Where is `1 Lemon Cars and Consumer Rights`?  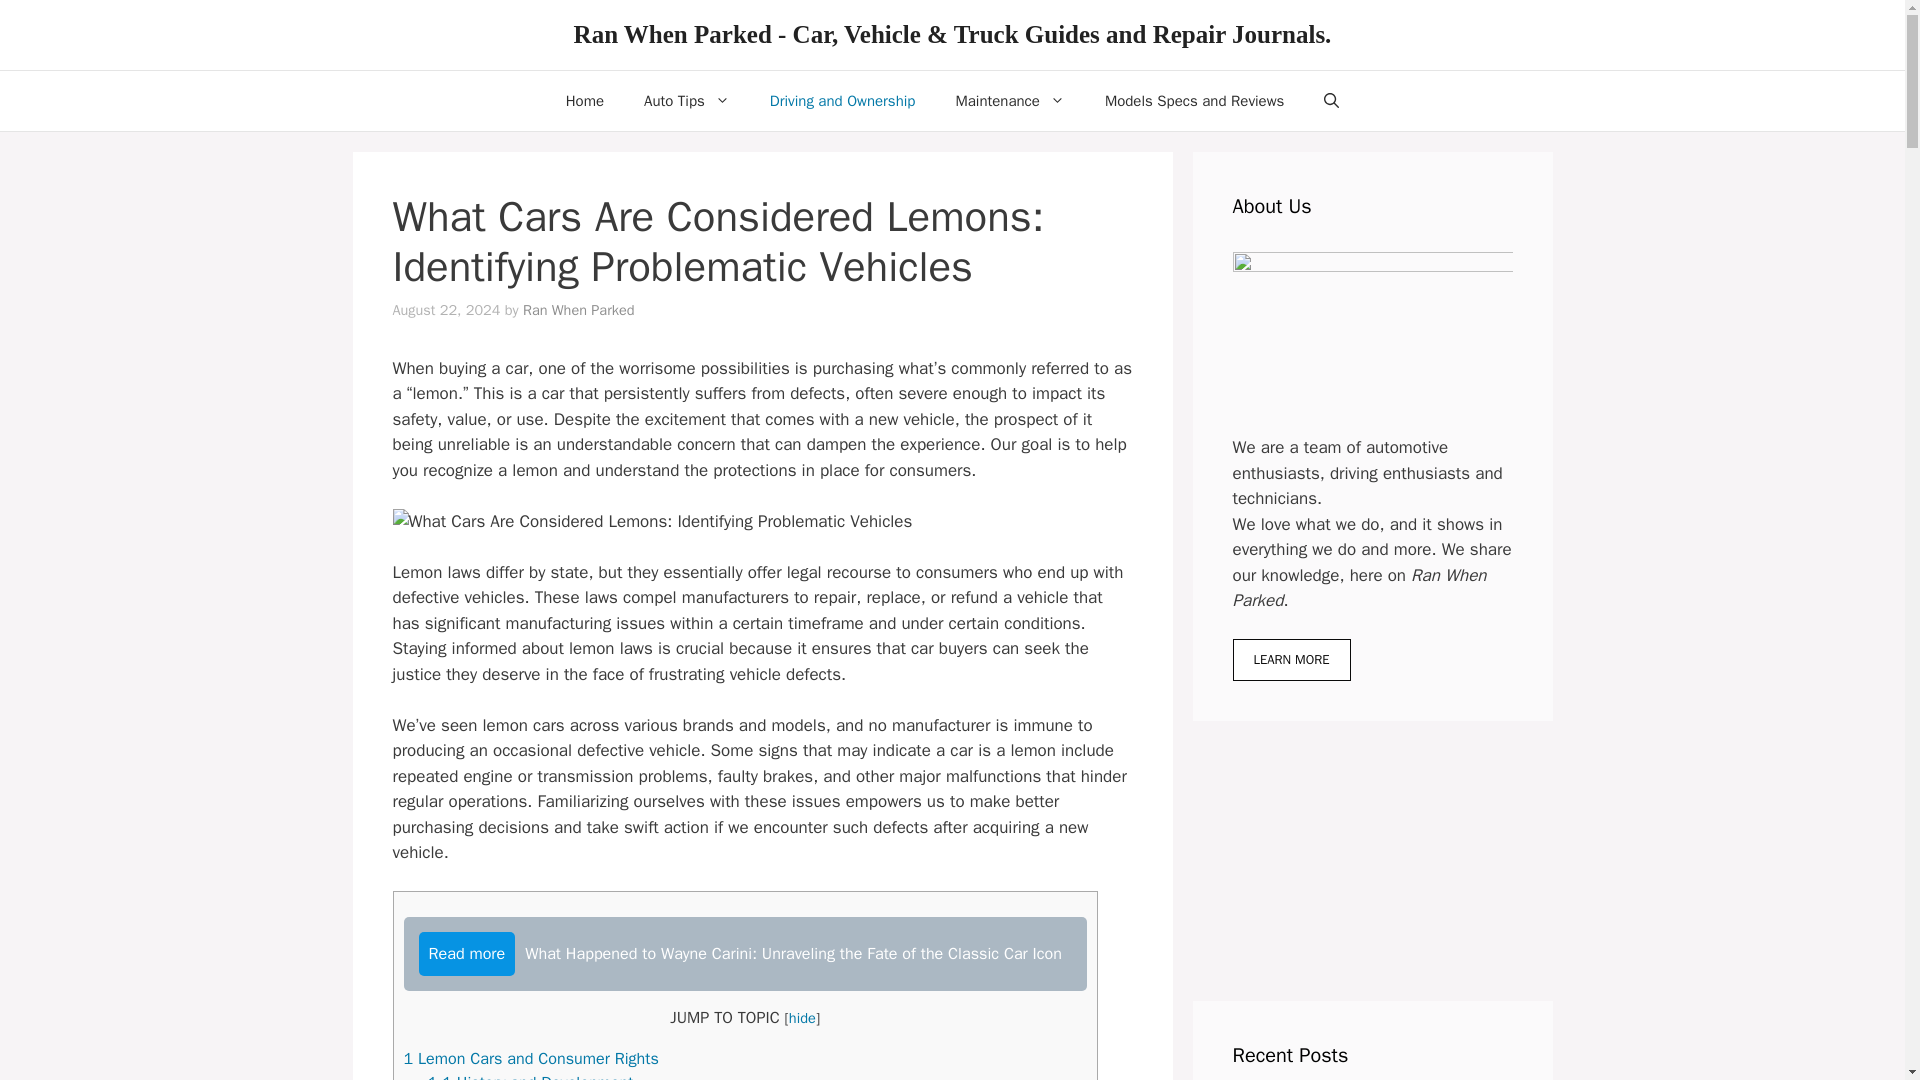
1 Lemon Cars and Consumer Rights is located at coordinates (530, 1058).